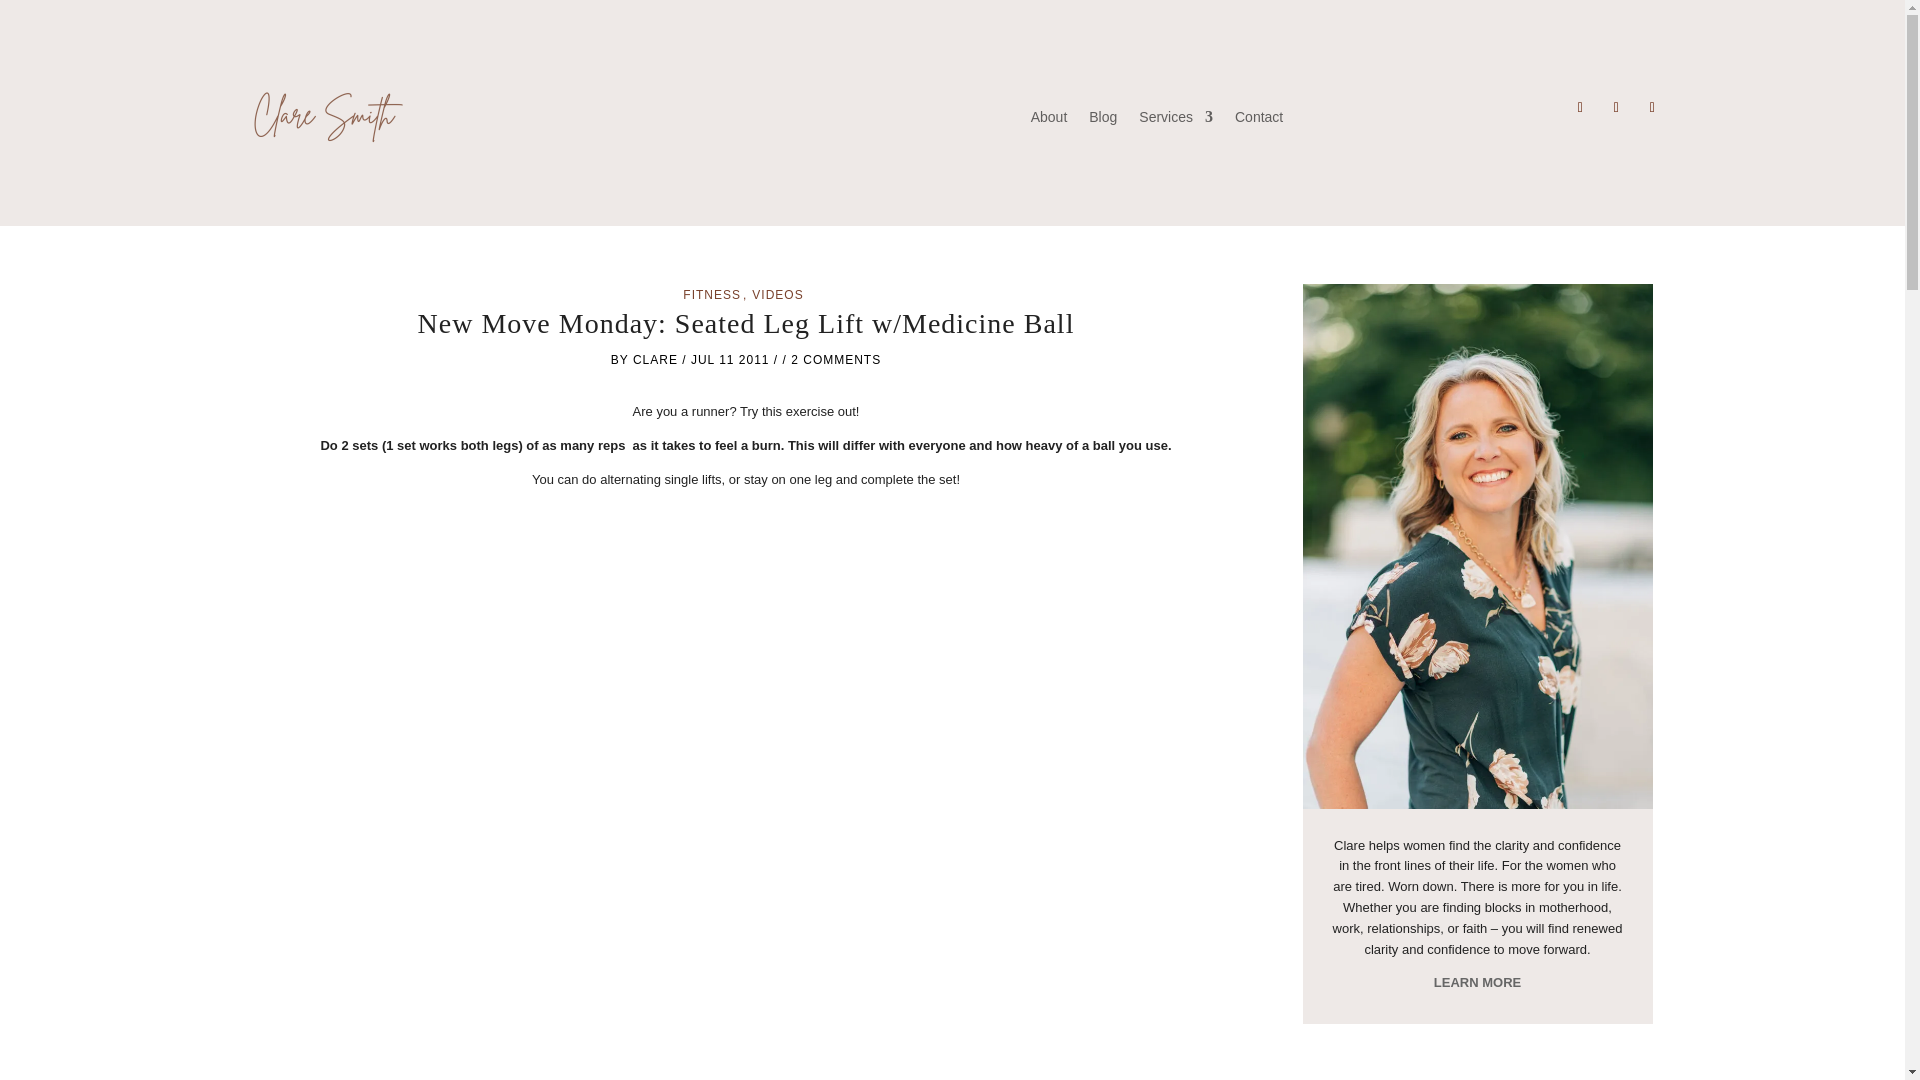 The width and height of the screenshot is (1920, 1080). I want to click on Follow on Instagram, so click(1616, 108).